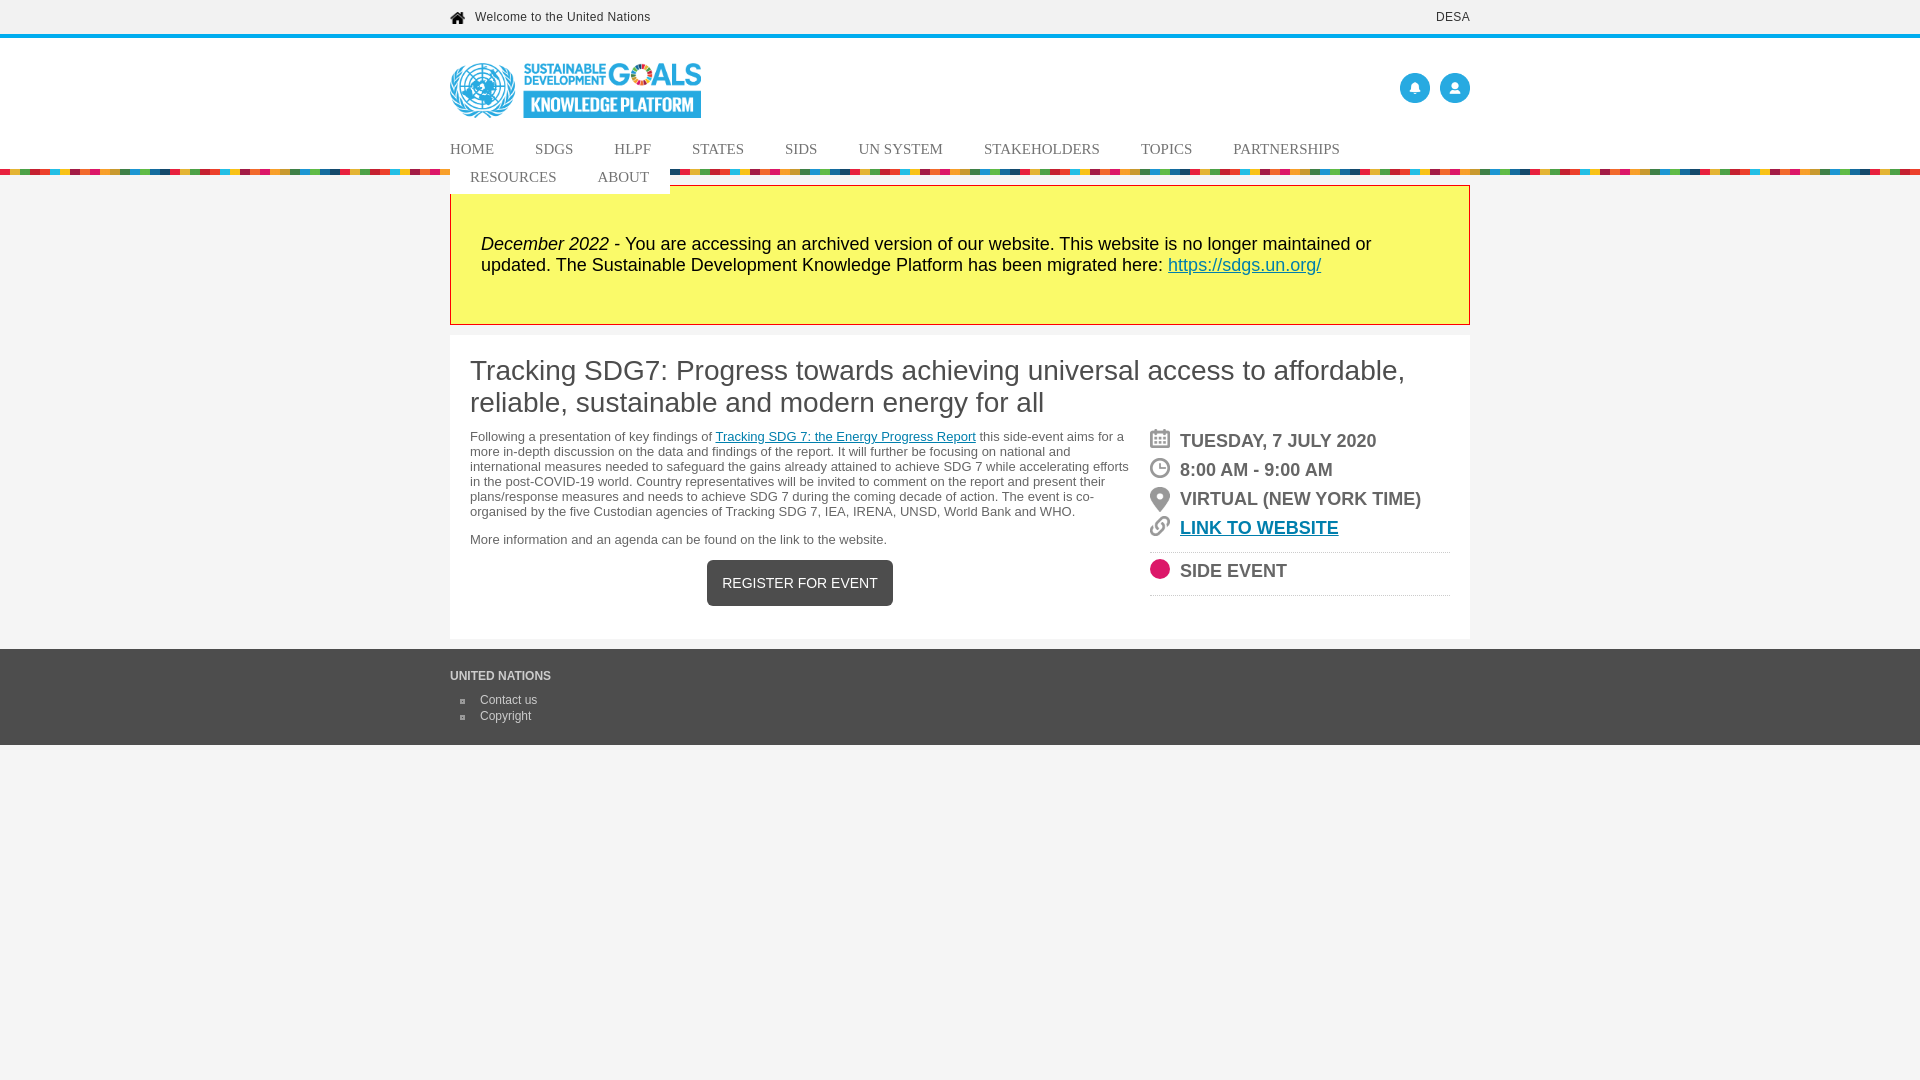 The width and height of the screenshot is (1920, 1080). What do you see at coordinates (508, 700) in the screenshot?
I see `Contact us` at bounding box center [508, 700].